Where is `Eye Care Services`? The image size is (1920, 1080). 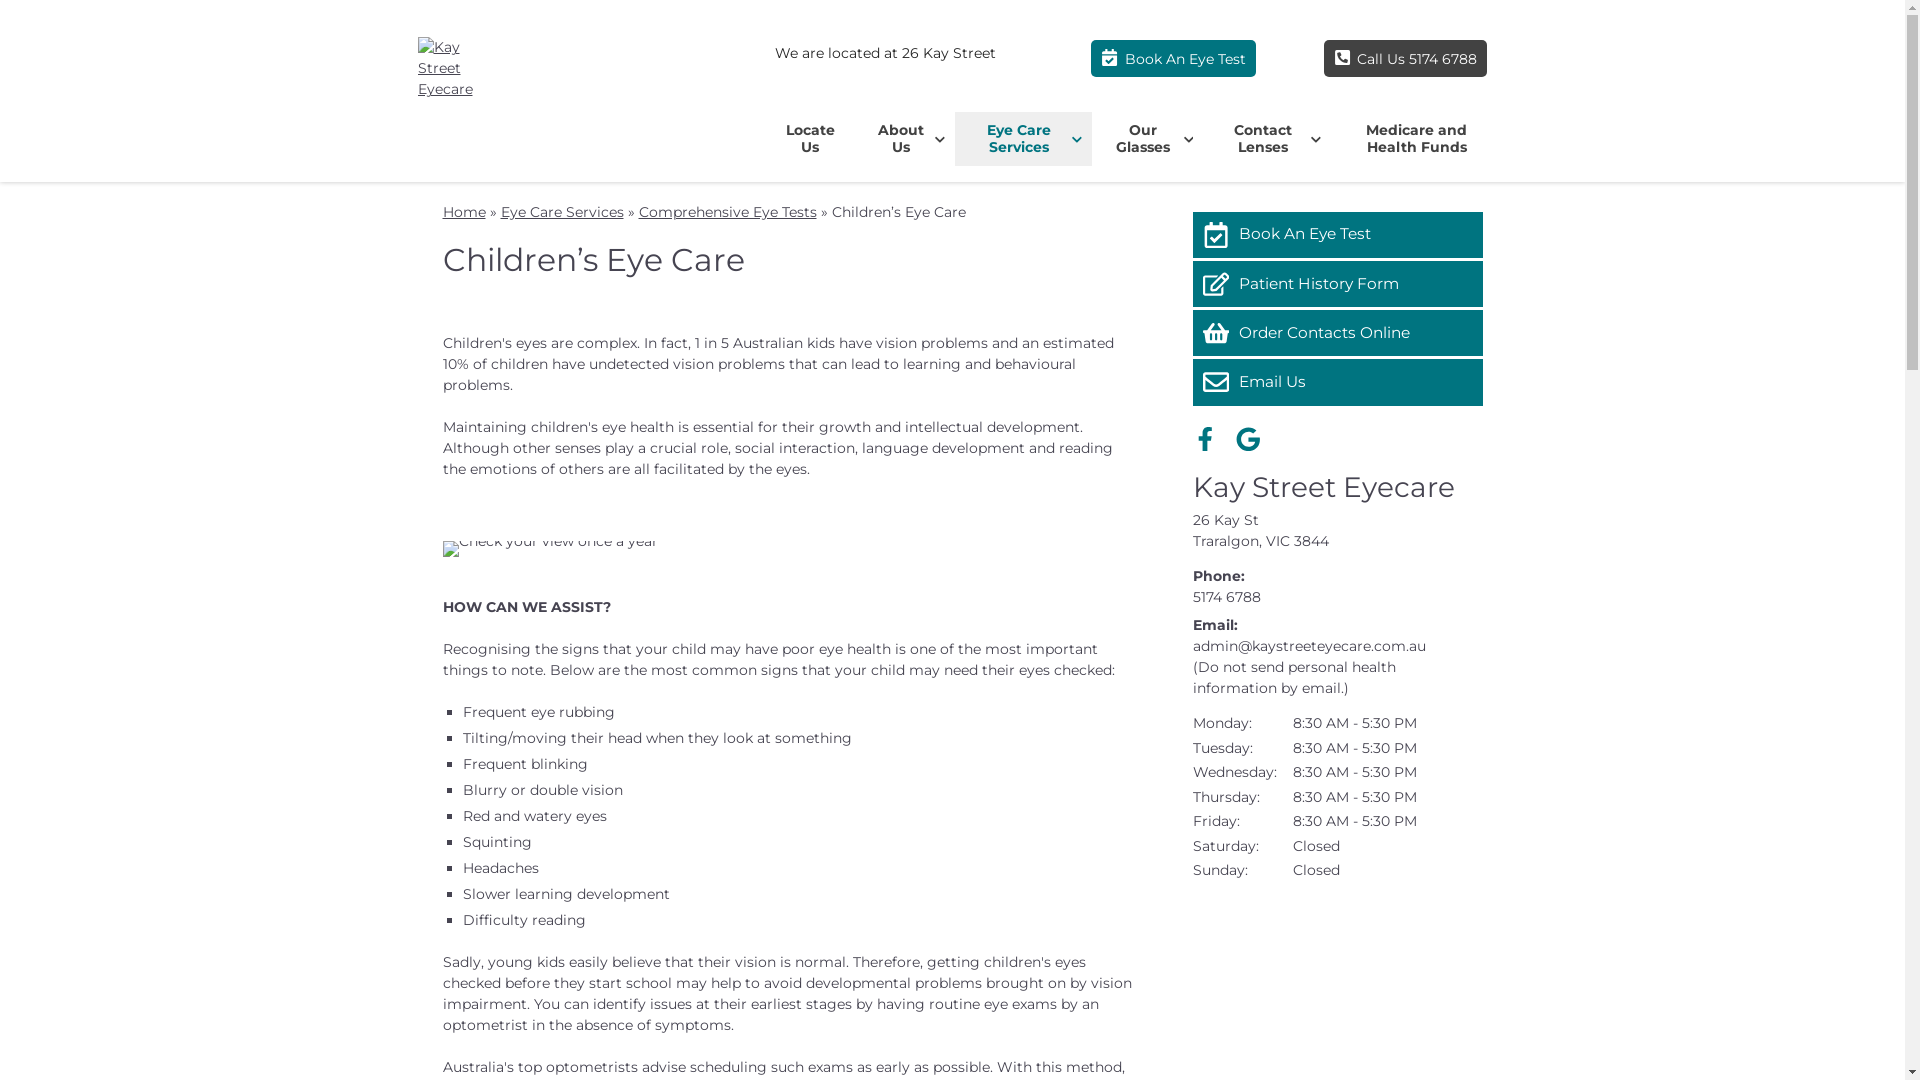
Eye Care Services is located at coordinates (562, 212).